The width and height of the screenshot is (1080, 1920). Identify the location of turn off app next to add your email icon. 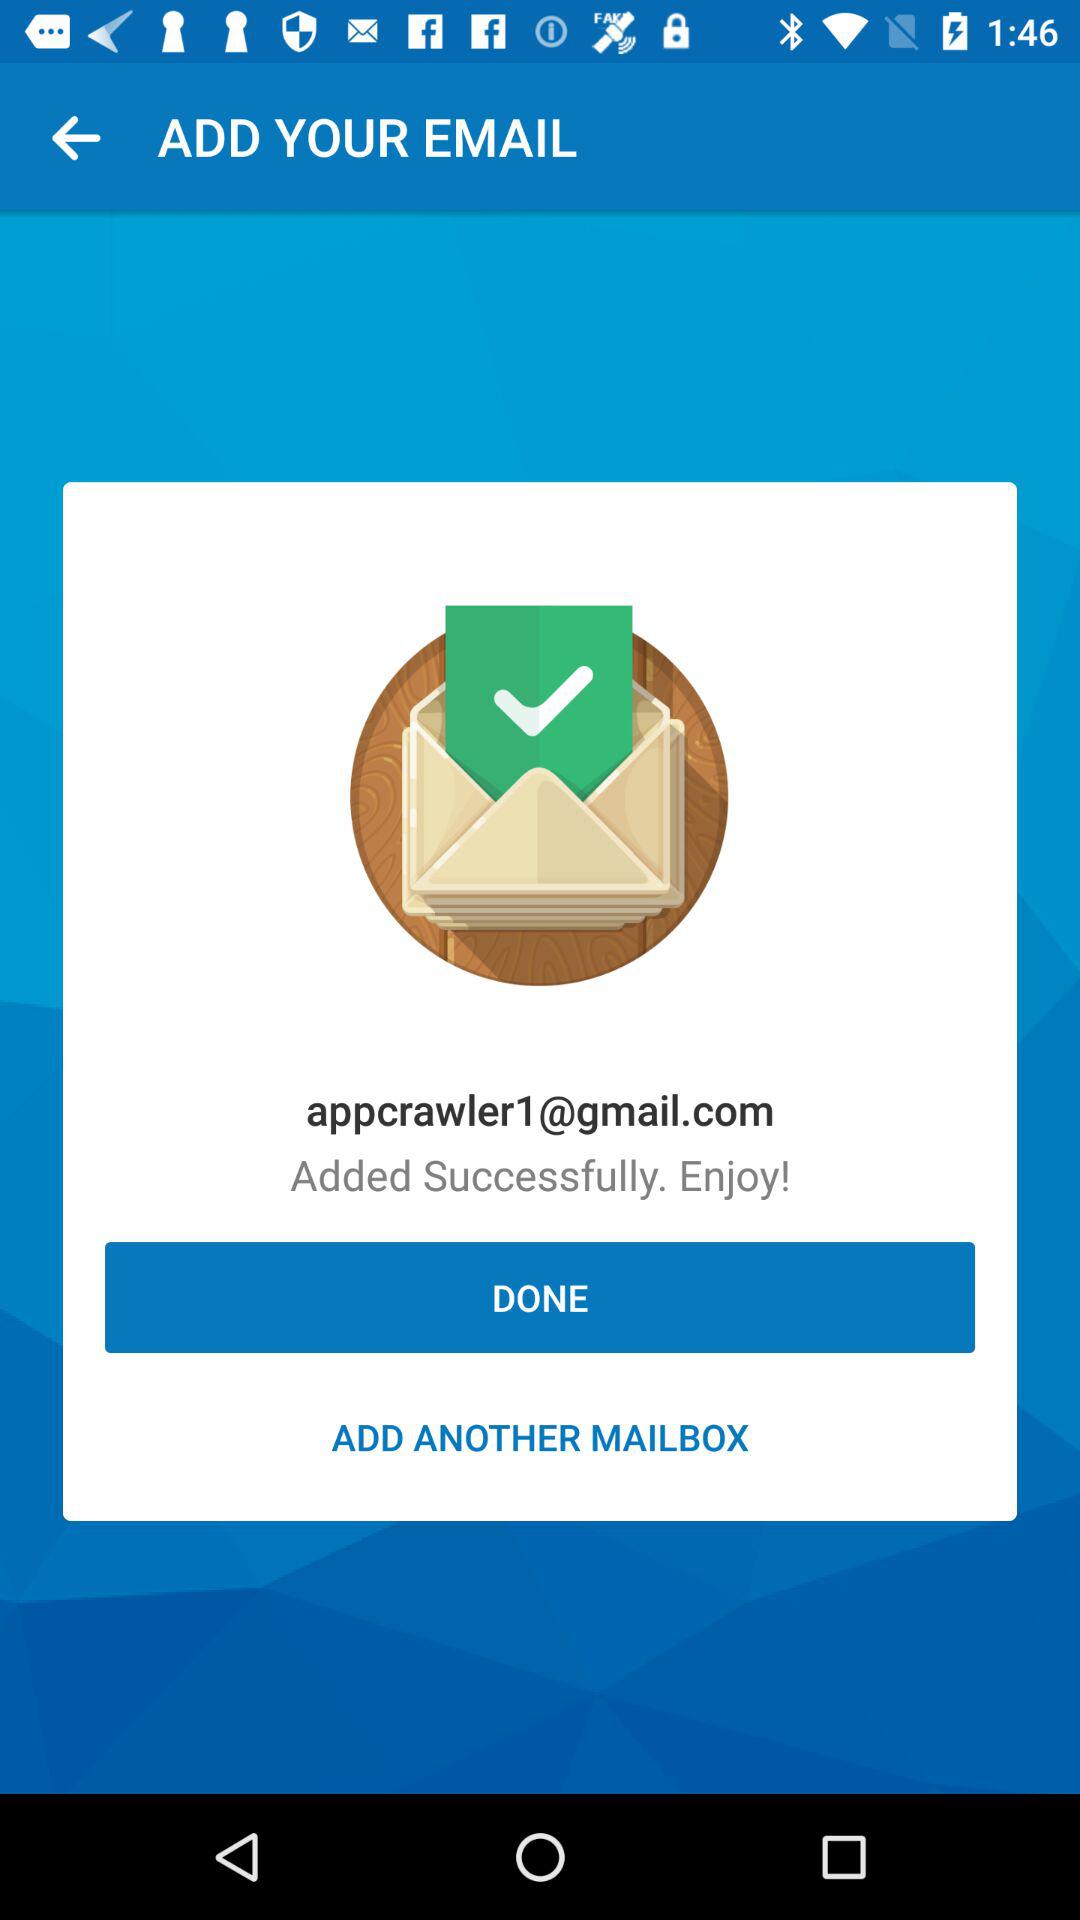
(84, 136).